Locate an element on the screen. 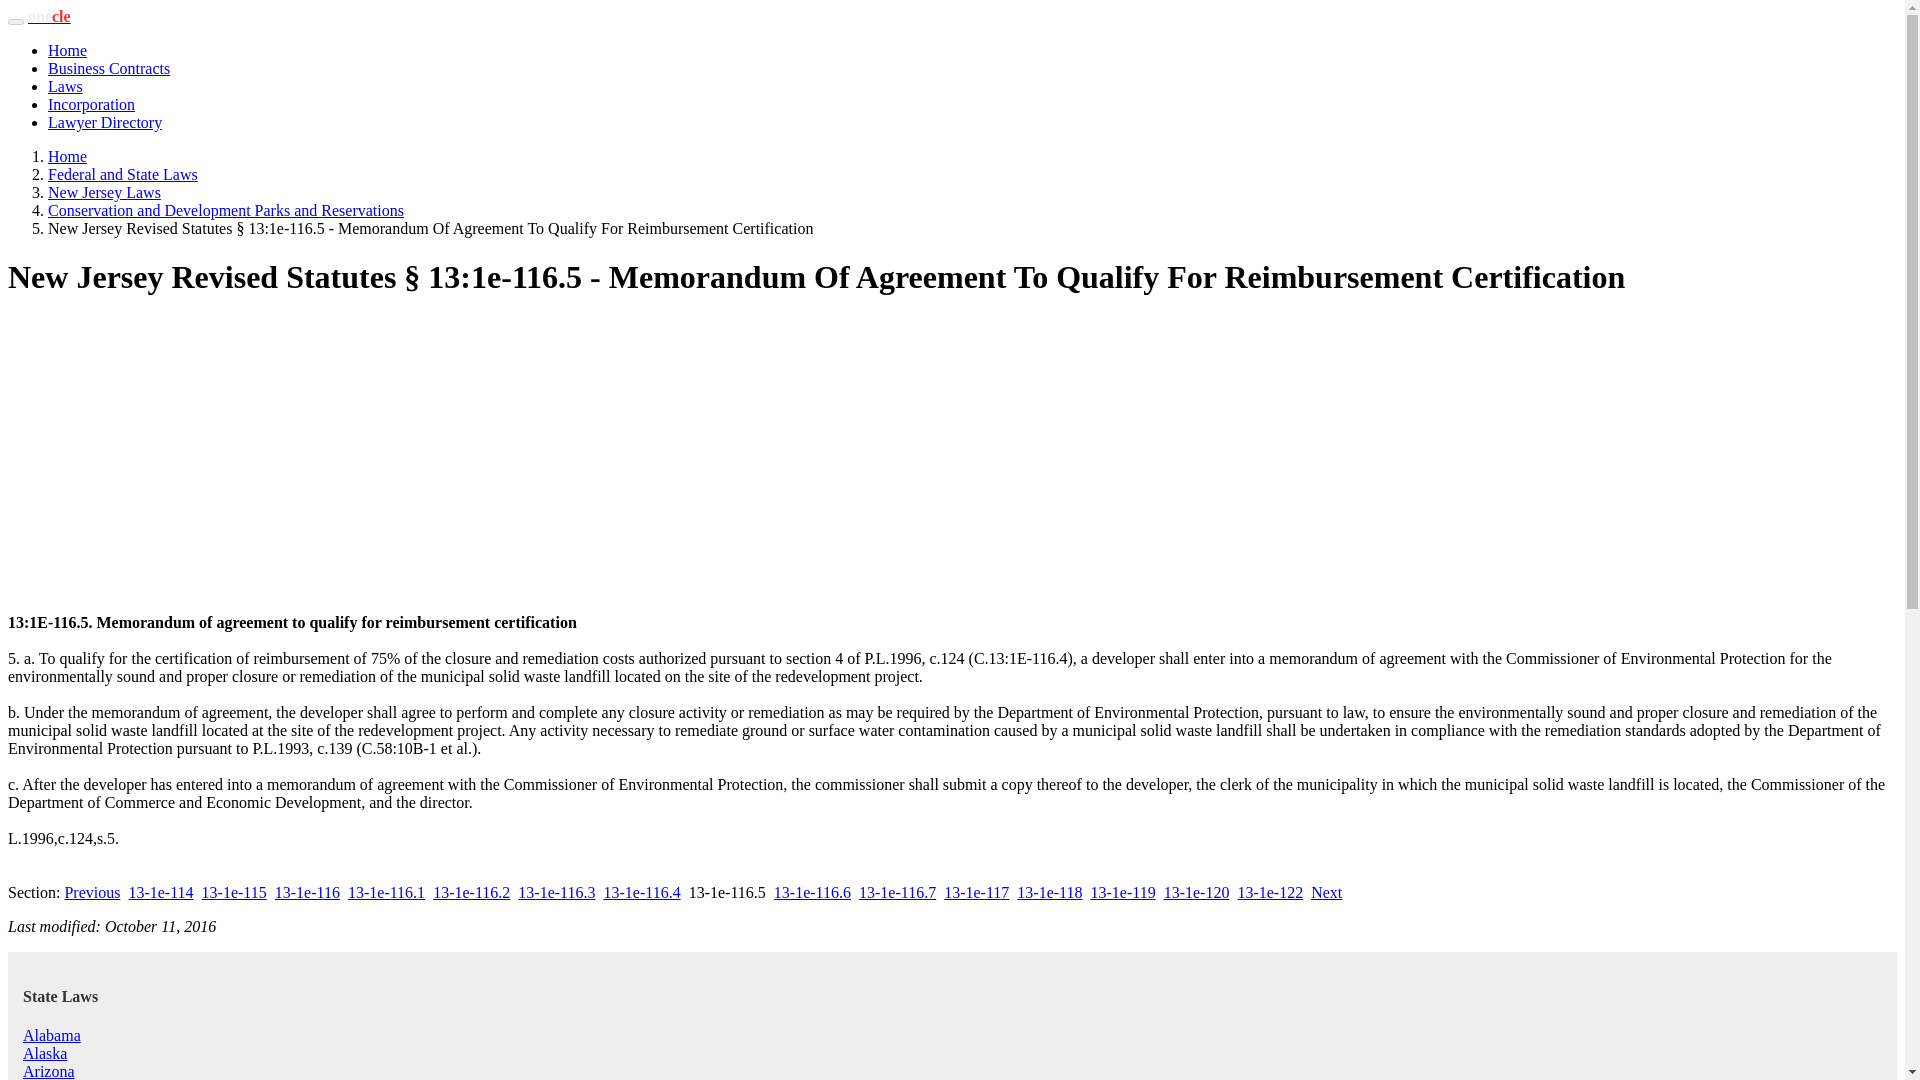 Image resolution: width=1920 pixels, height=1080 pixels. Business Contracts is located at coordinates (109, 68).